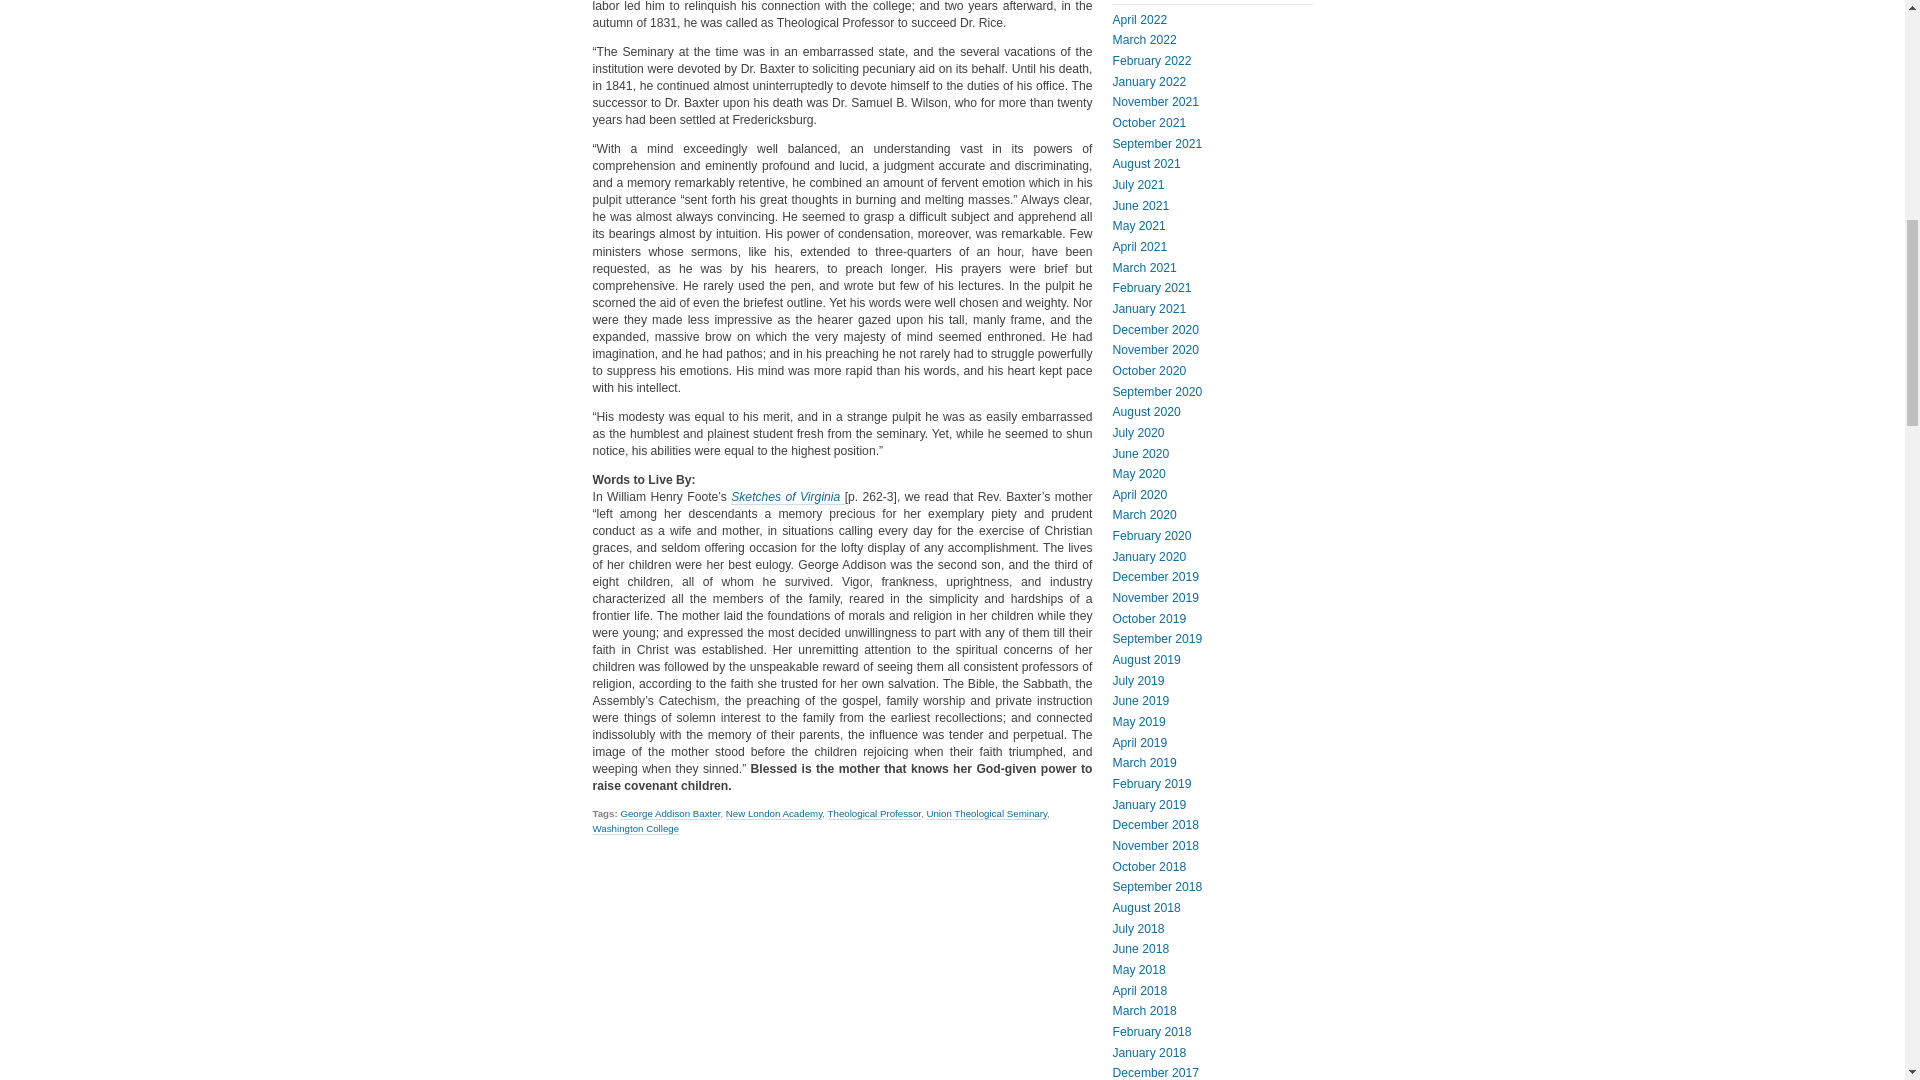 This screenshot has width=1920, height=1080. Describe the element at coordinates (1150, 61) in the screenshot. I see `February 2022` at that location.